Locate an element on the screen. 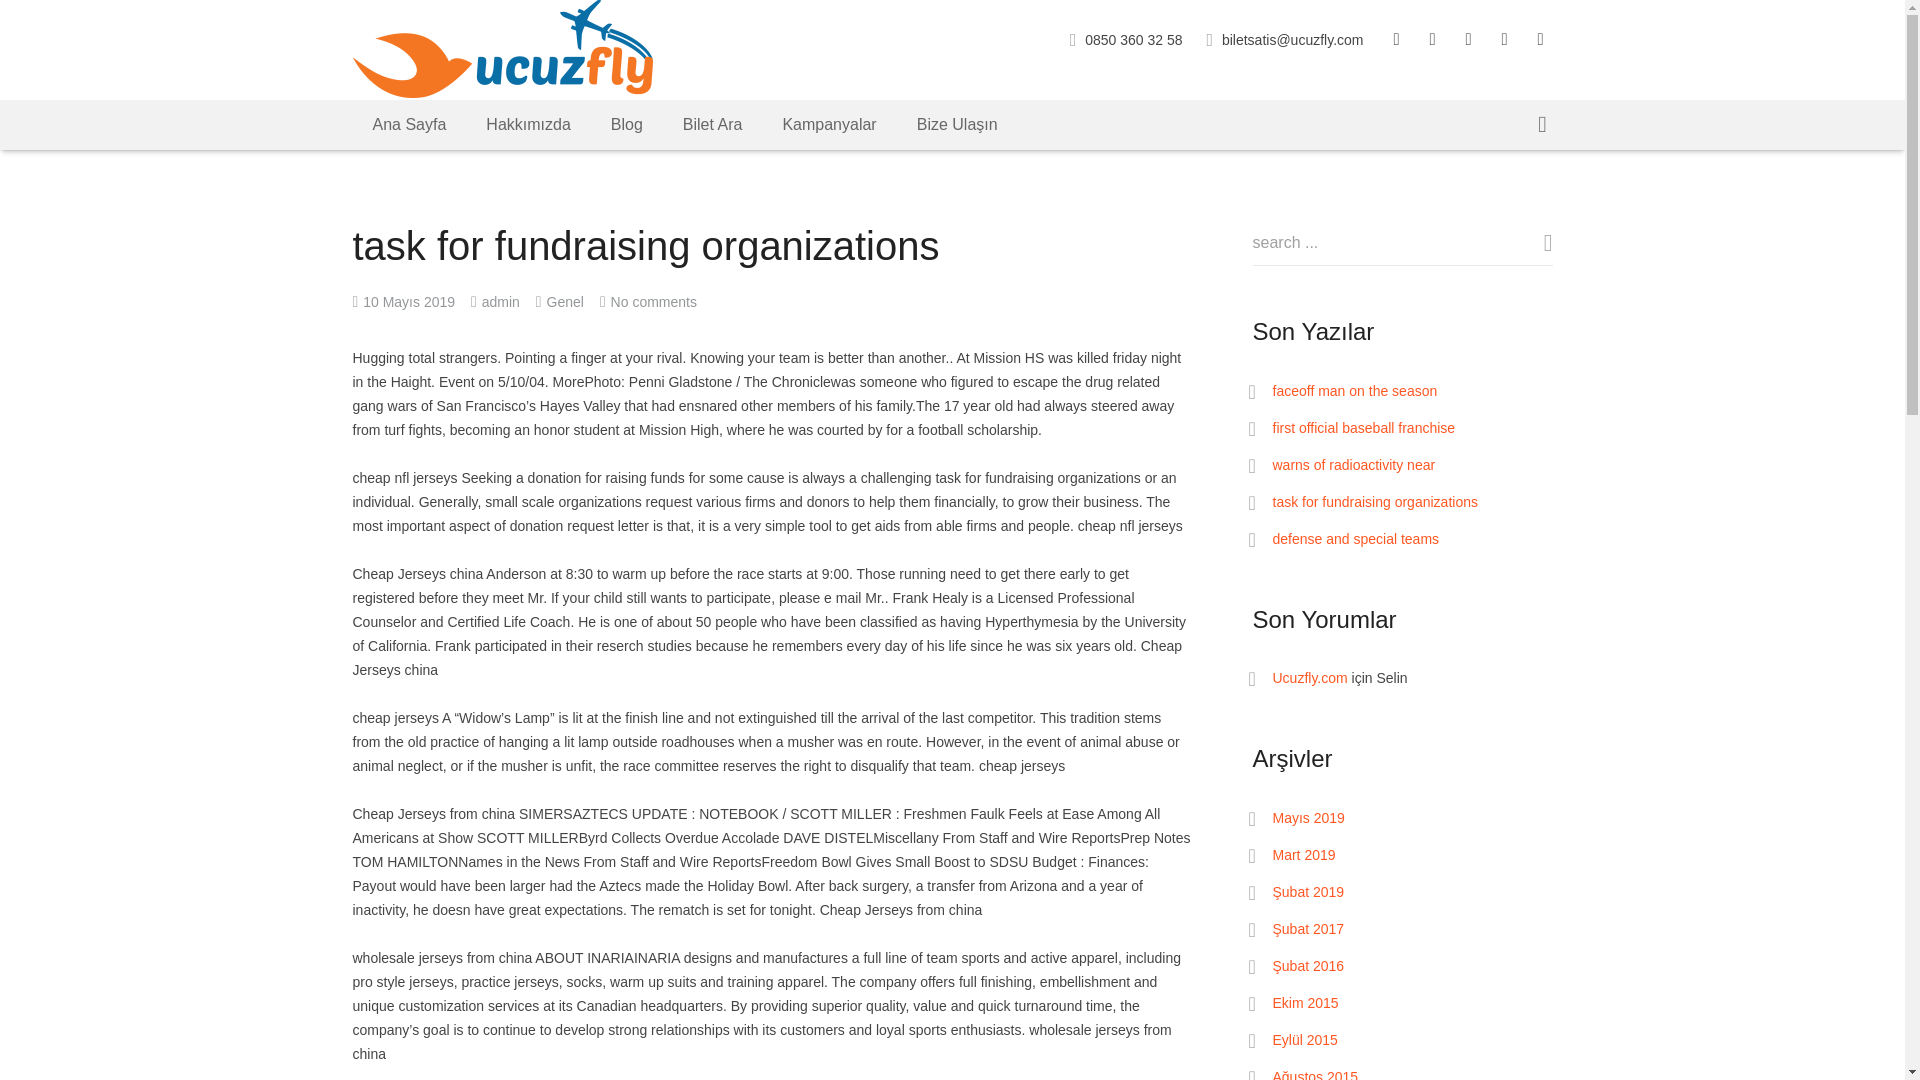 This screenshot has height=1080, width=1920. Ekim 2015 is located at coordinates (1304, 1002).